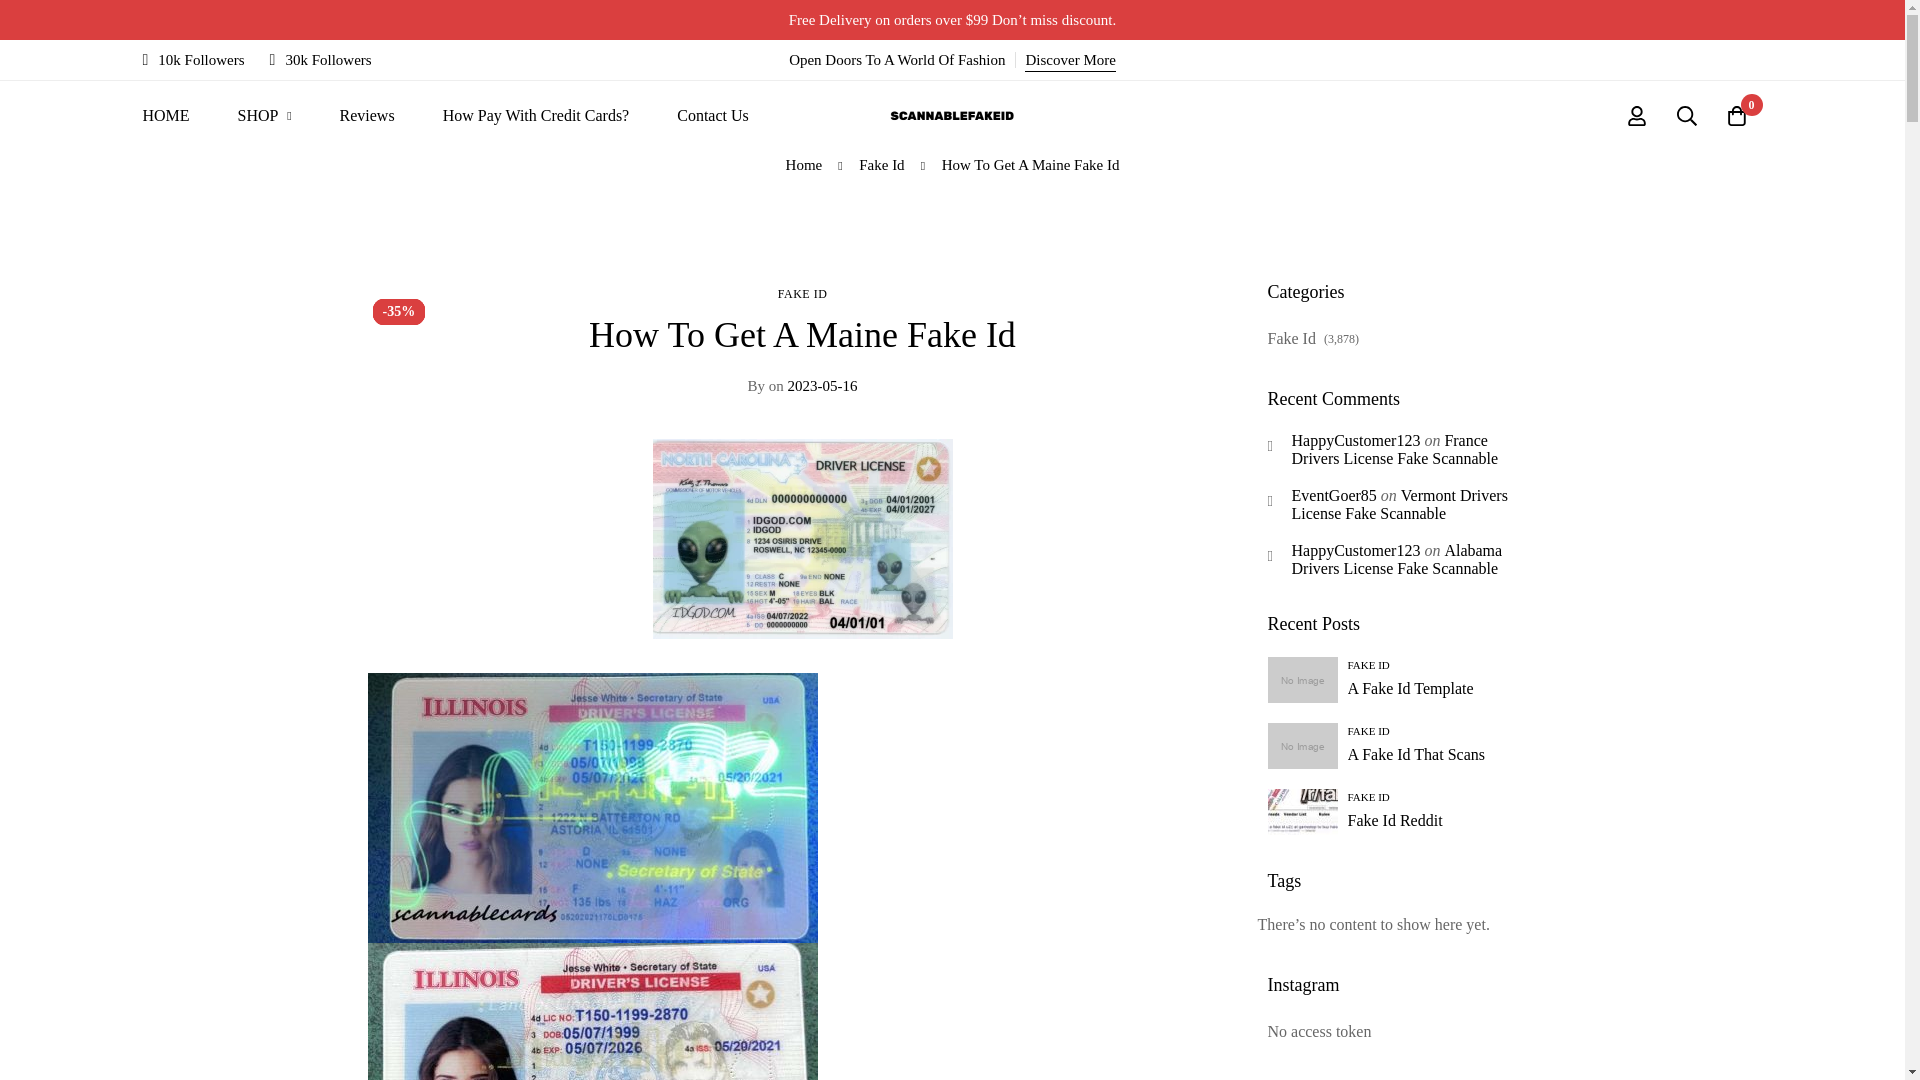  I want to click on Fake Id, so click(881, 165).